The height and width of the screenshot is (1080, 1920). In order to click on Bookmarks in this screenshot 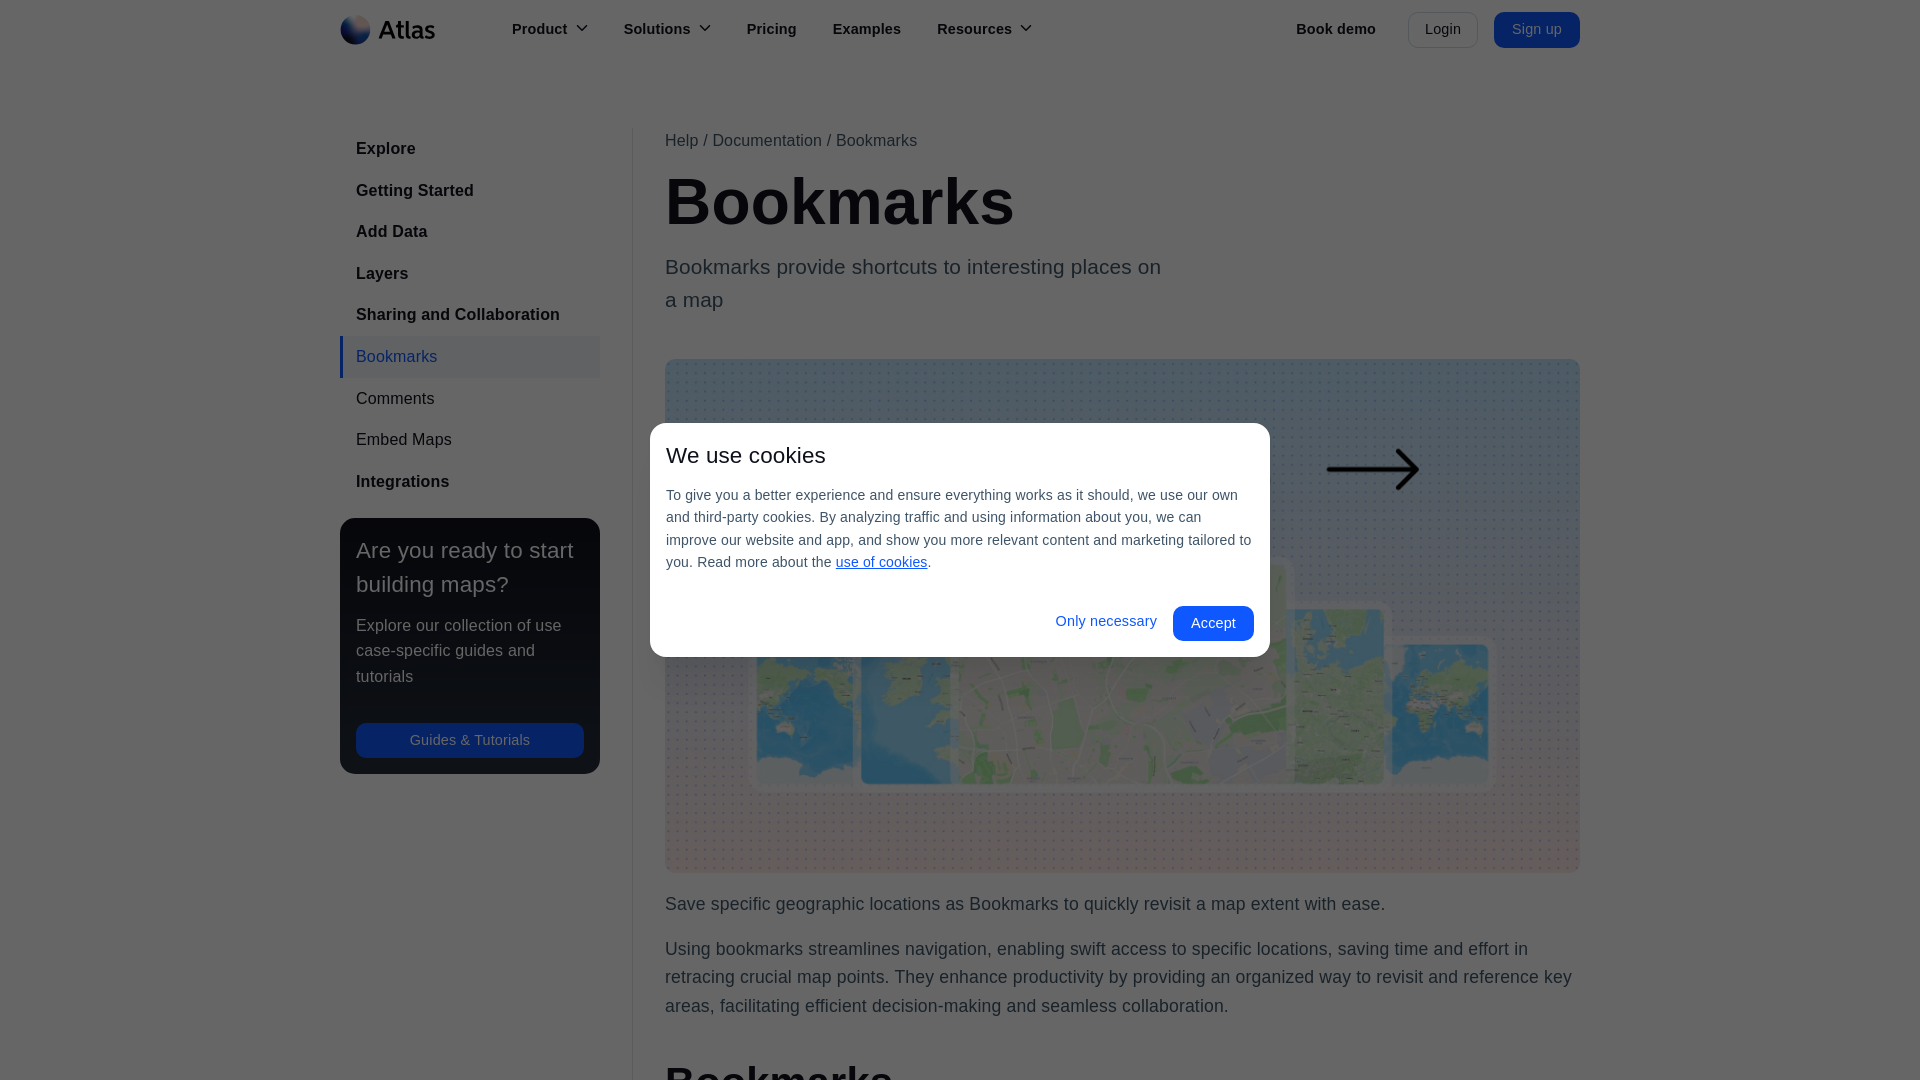, I will do `click(469, 356)`.